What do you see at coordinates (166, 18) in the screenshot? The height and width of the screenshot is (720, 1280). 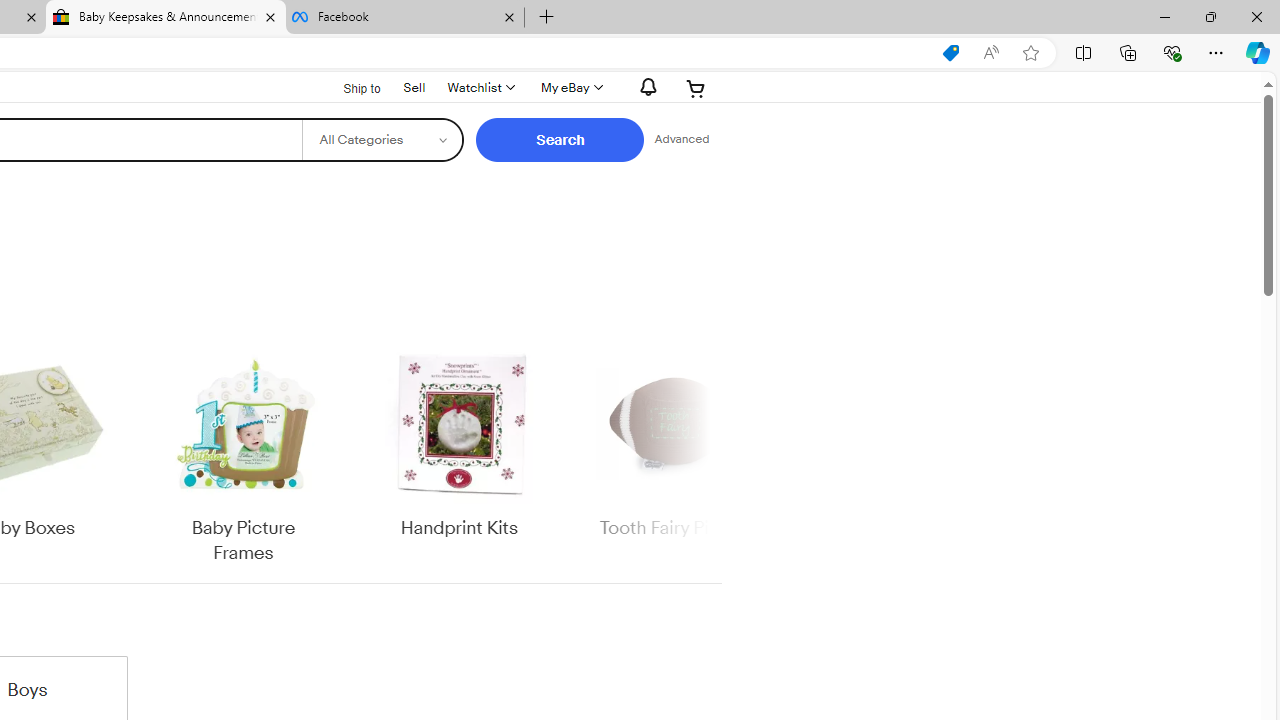 I see `Baby Keepsakes & Announcements for sale | eBay` at bounding box center [166, 18].